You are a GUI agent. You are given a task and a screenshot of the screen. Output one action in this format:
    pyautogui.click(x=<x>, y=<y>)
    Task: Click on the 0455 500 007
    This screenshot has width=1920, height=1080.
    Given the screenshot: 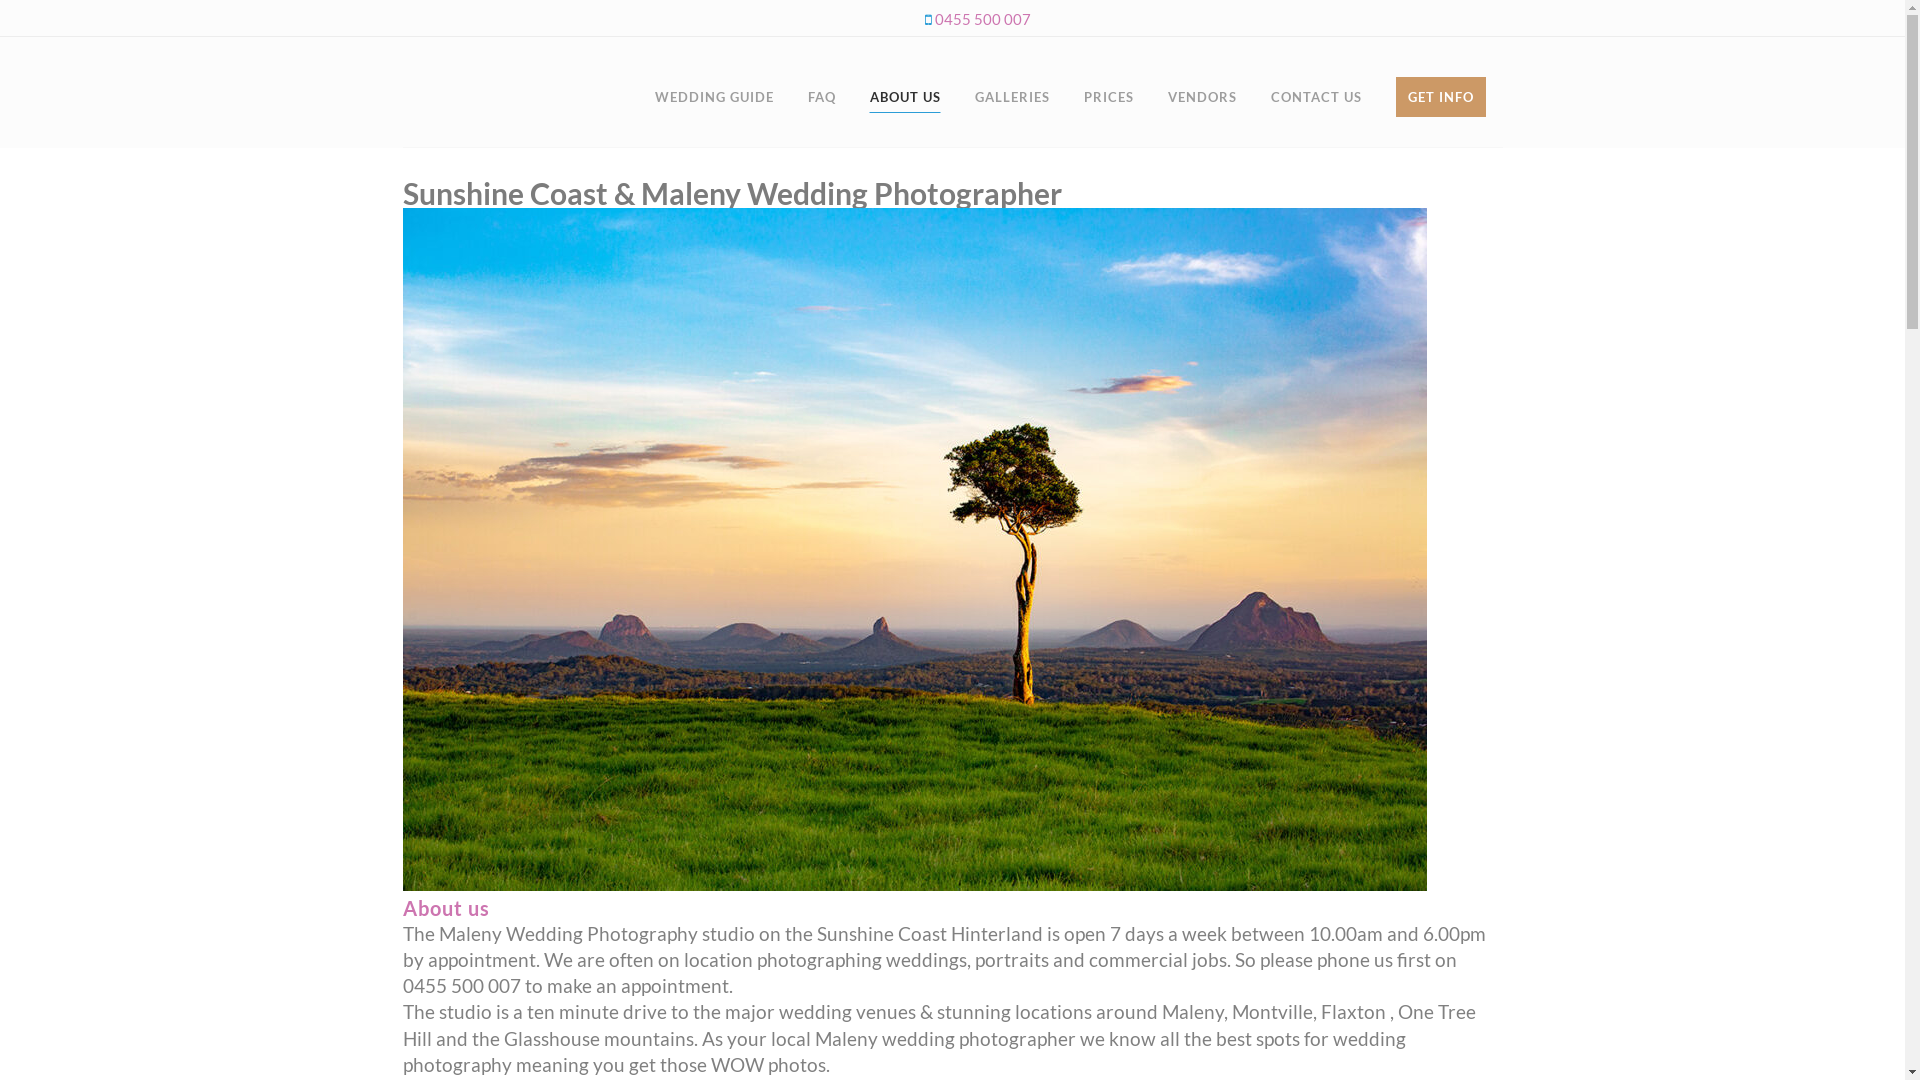 What is the action you would take?
    pyautogui.click(x=982, y=19)
    